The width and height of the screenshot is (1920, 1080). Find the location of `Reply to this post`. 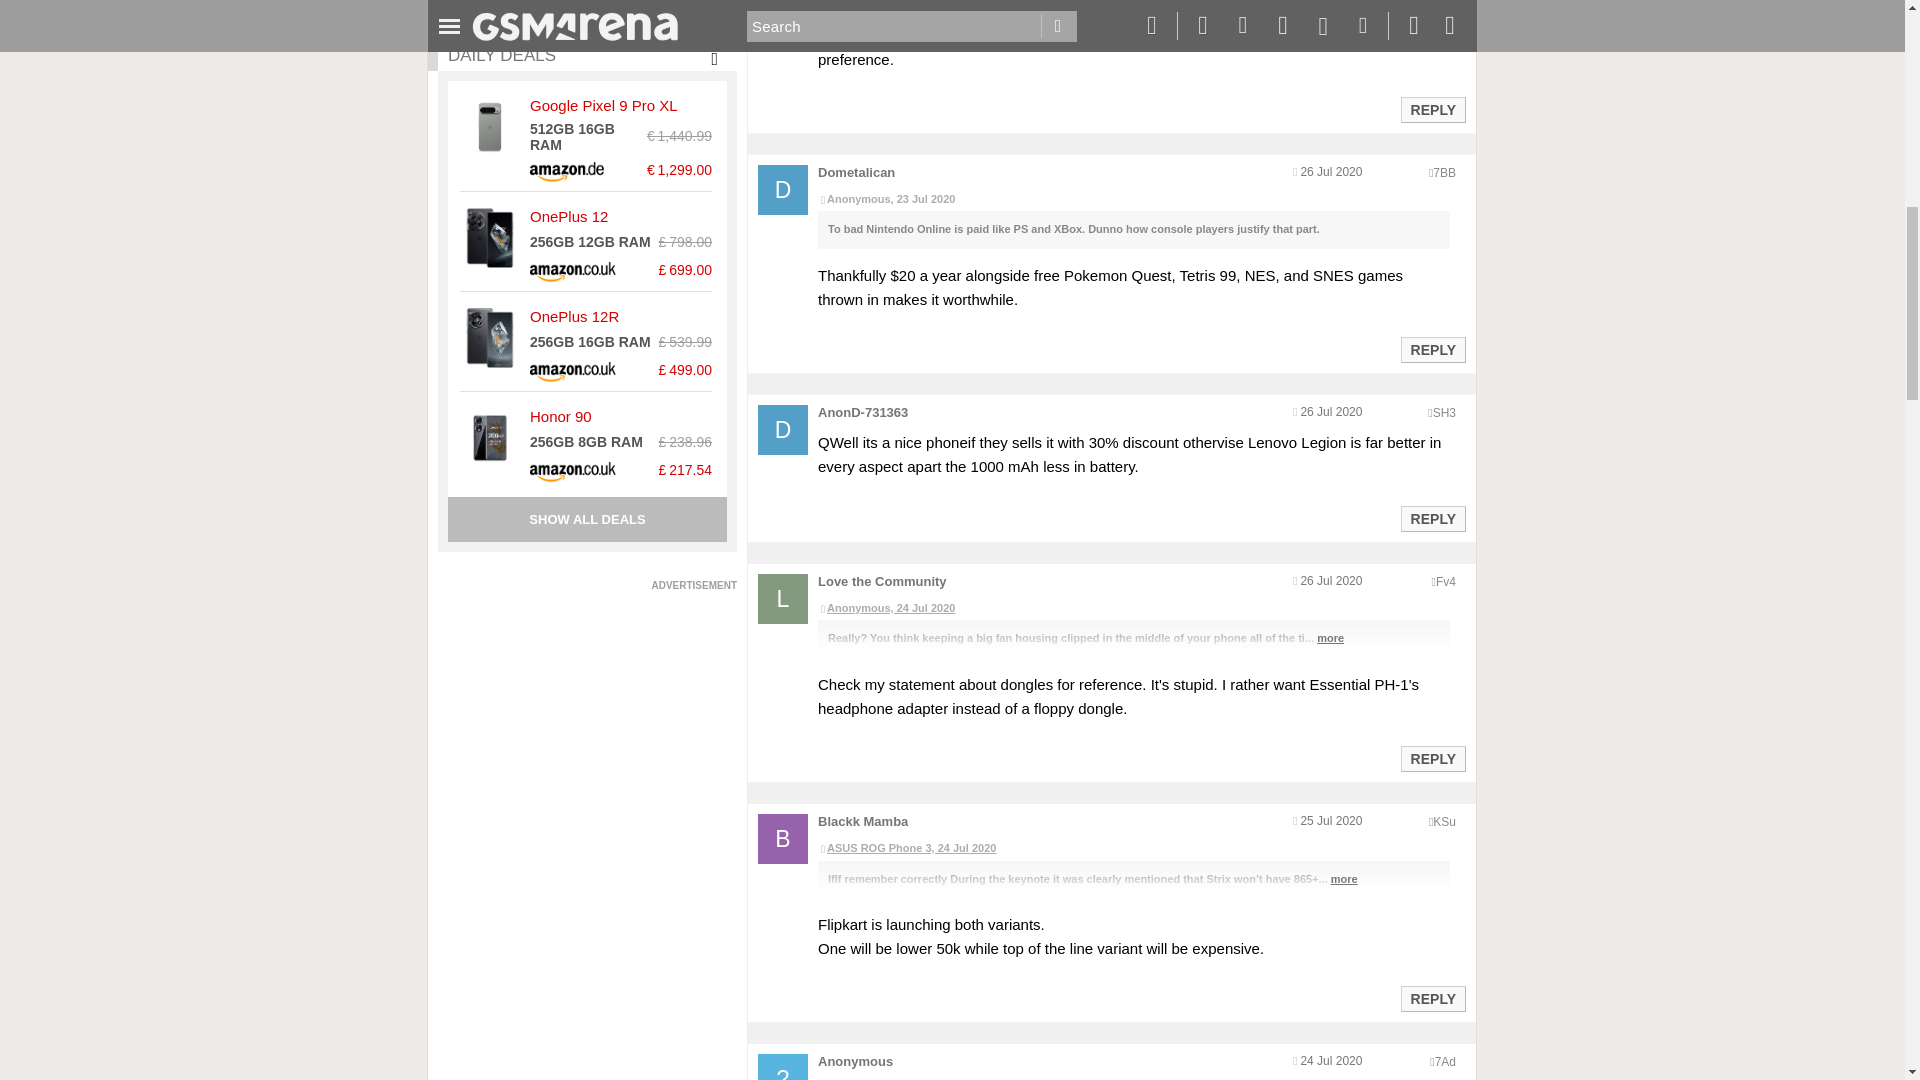

Reply to this post is located at coordinates (1432, 109).